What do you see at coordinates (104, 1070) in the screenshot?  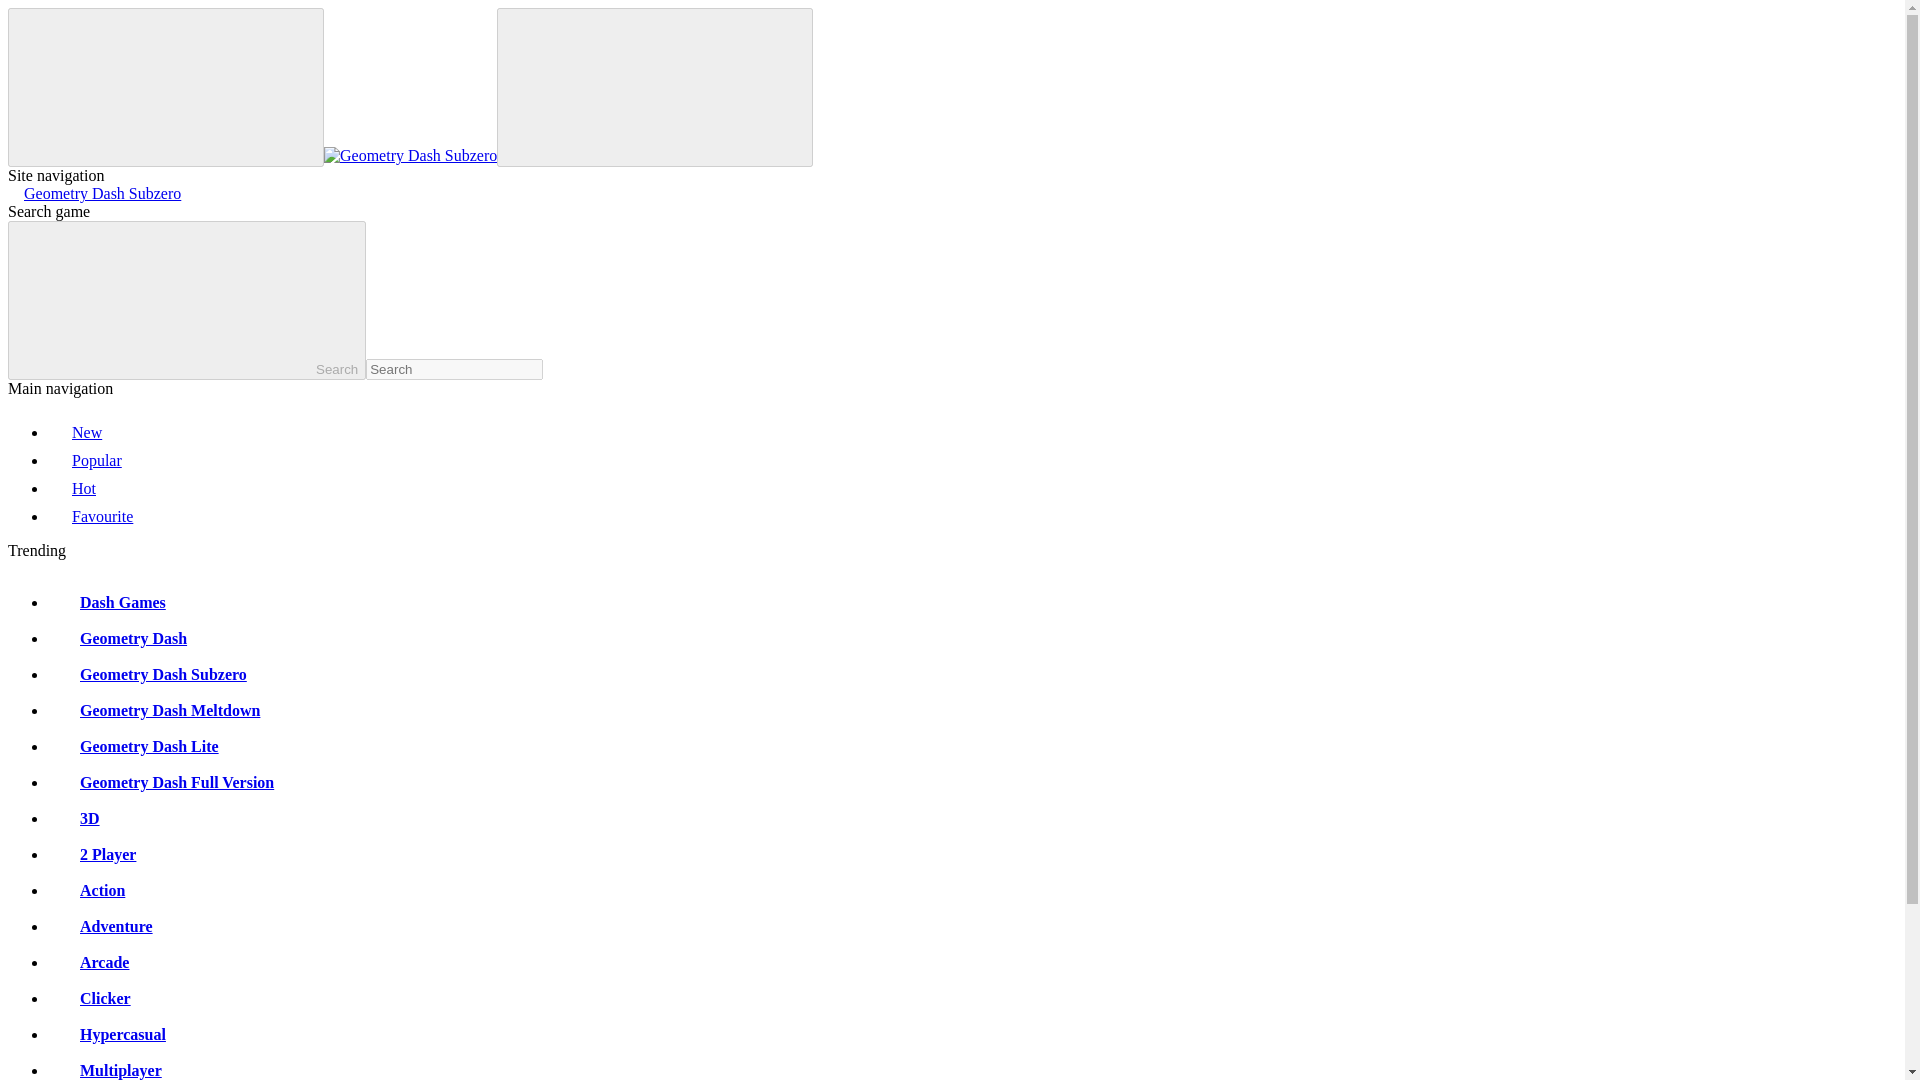 I see `Multiplayer` at bounding box center [104, 1070].